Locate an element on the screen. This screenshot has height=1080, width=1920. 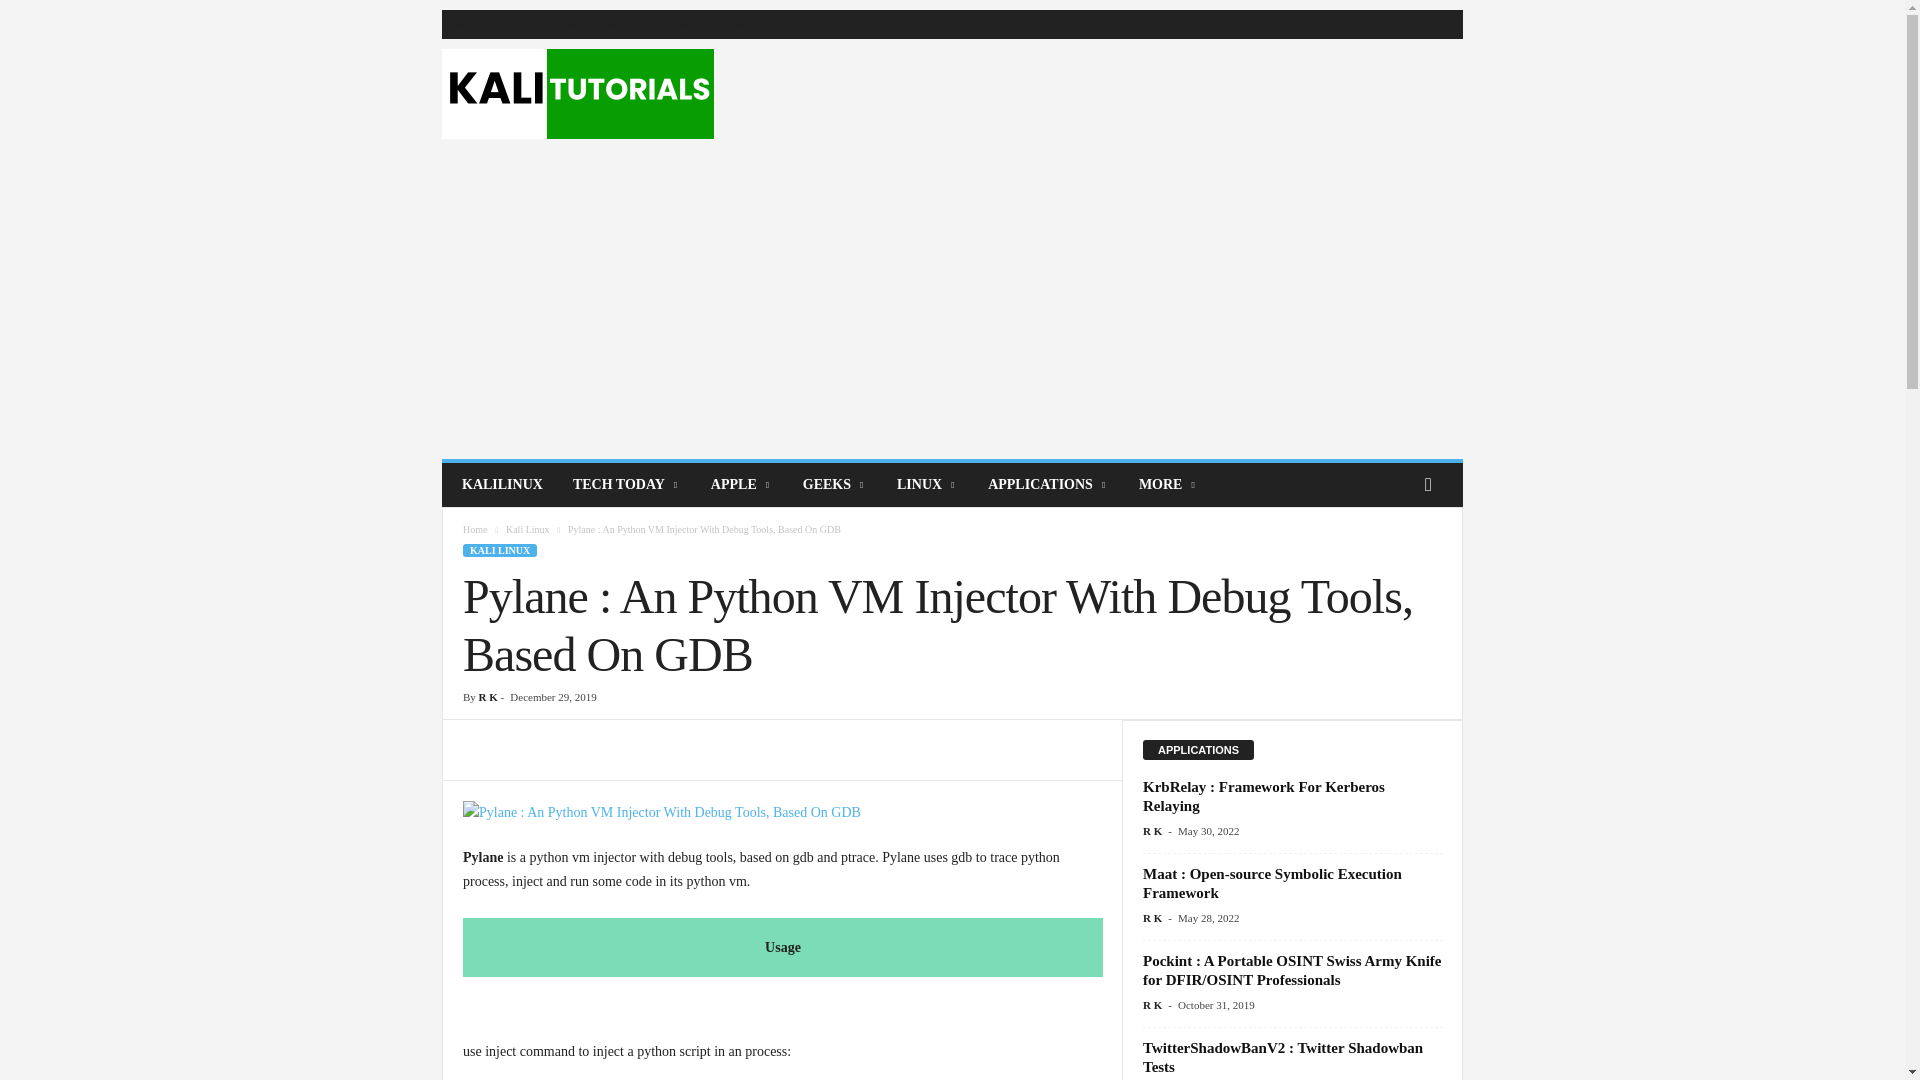
Kali Linux Tutorials is located at coordinates (578, 94).